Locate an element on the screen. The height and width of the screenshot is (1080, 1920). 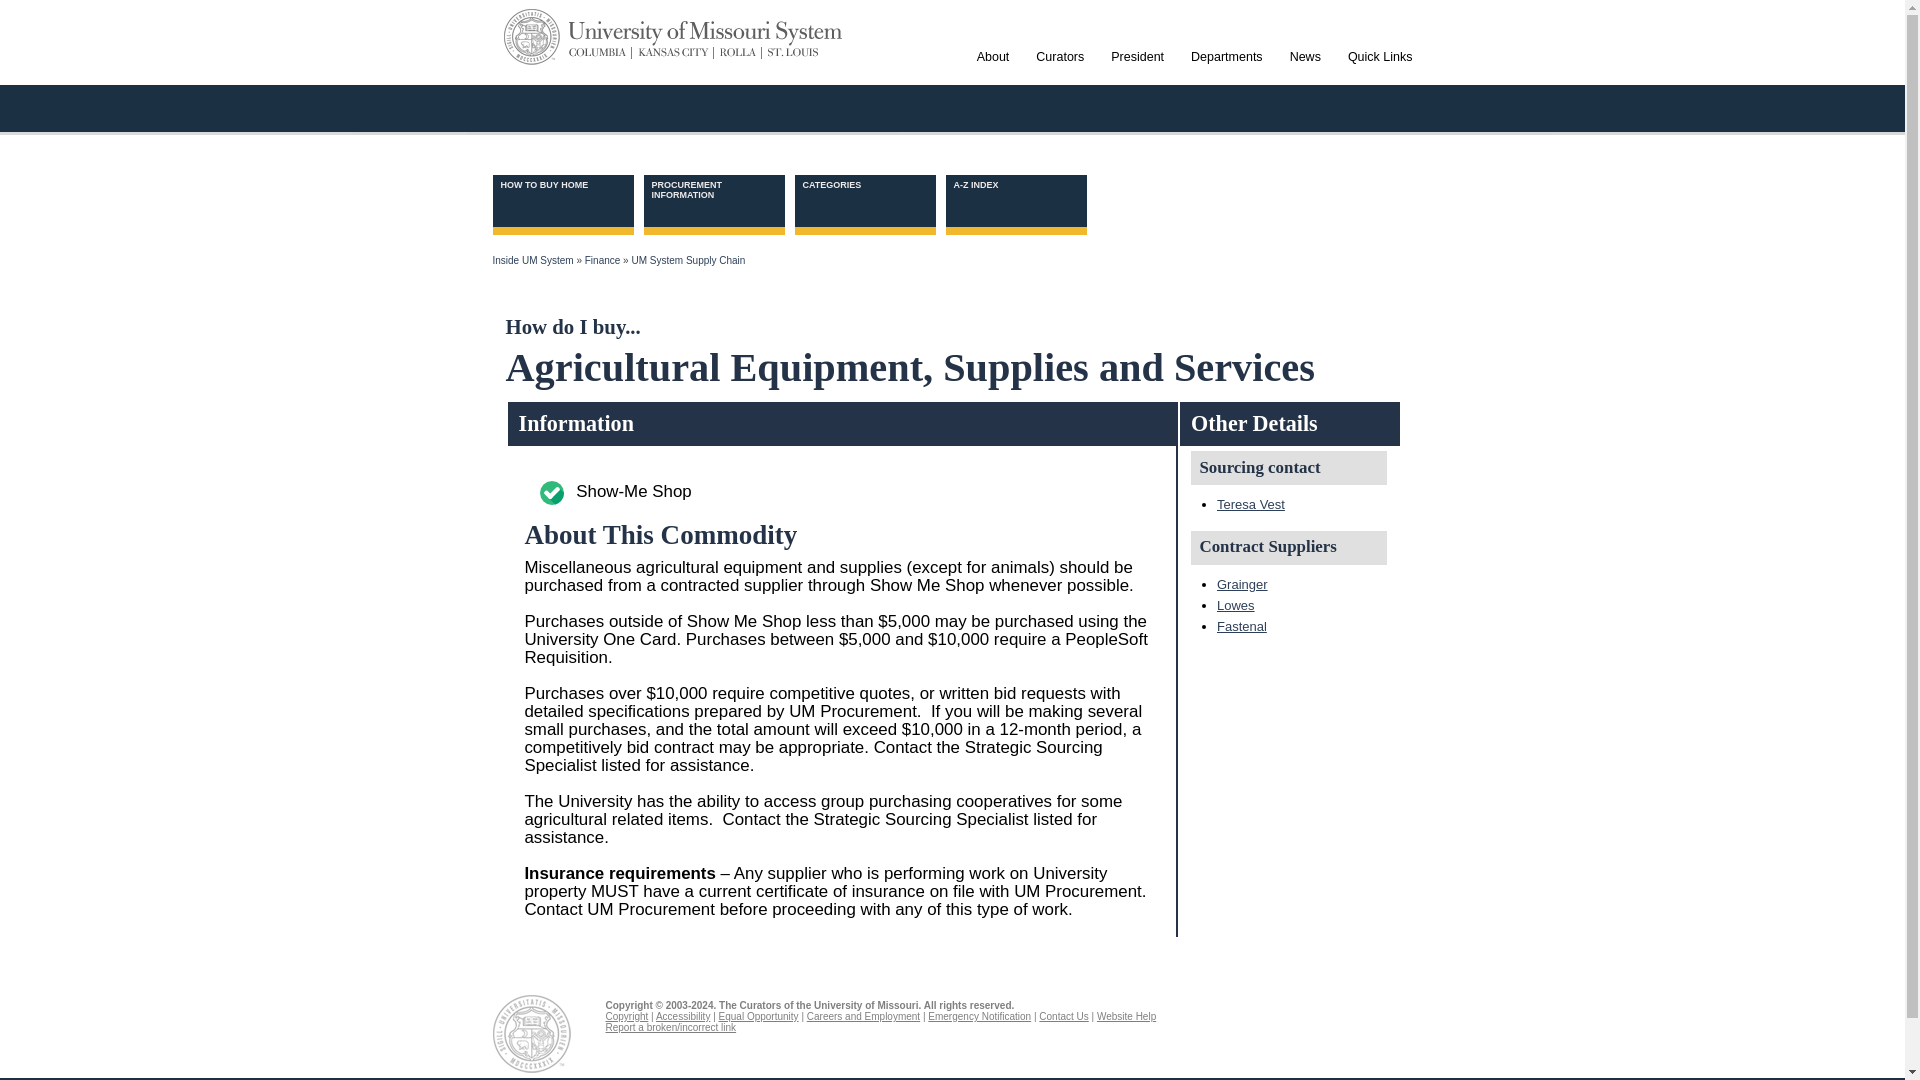
UM System is located at coordinates (532, 36).